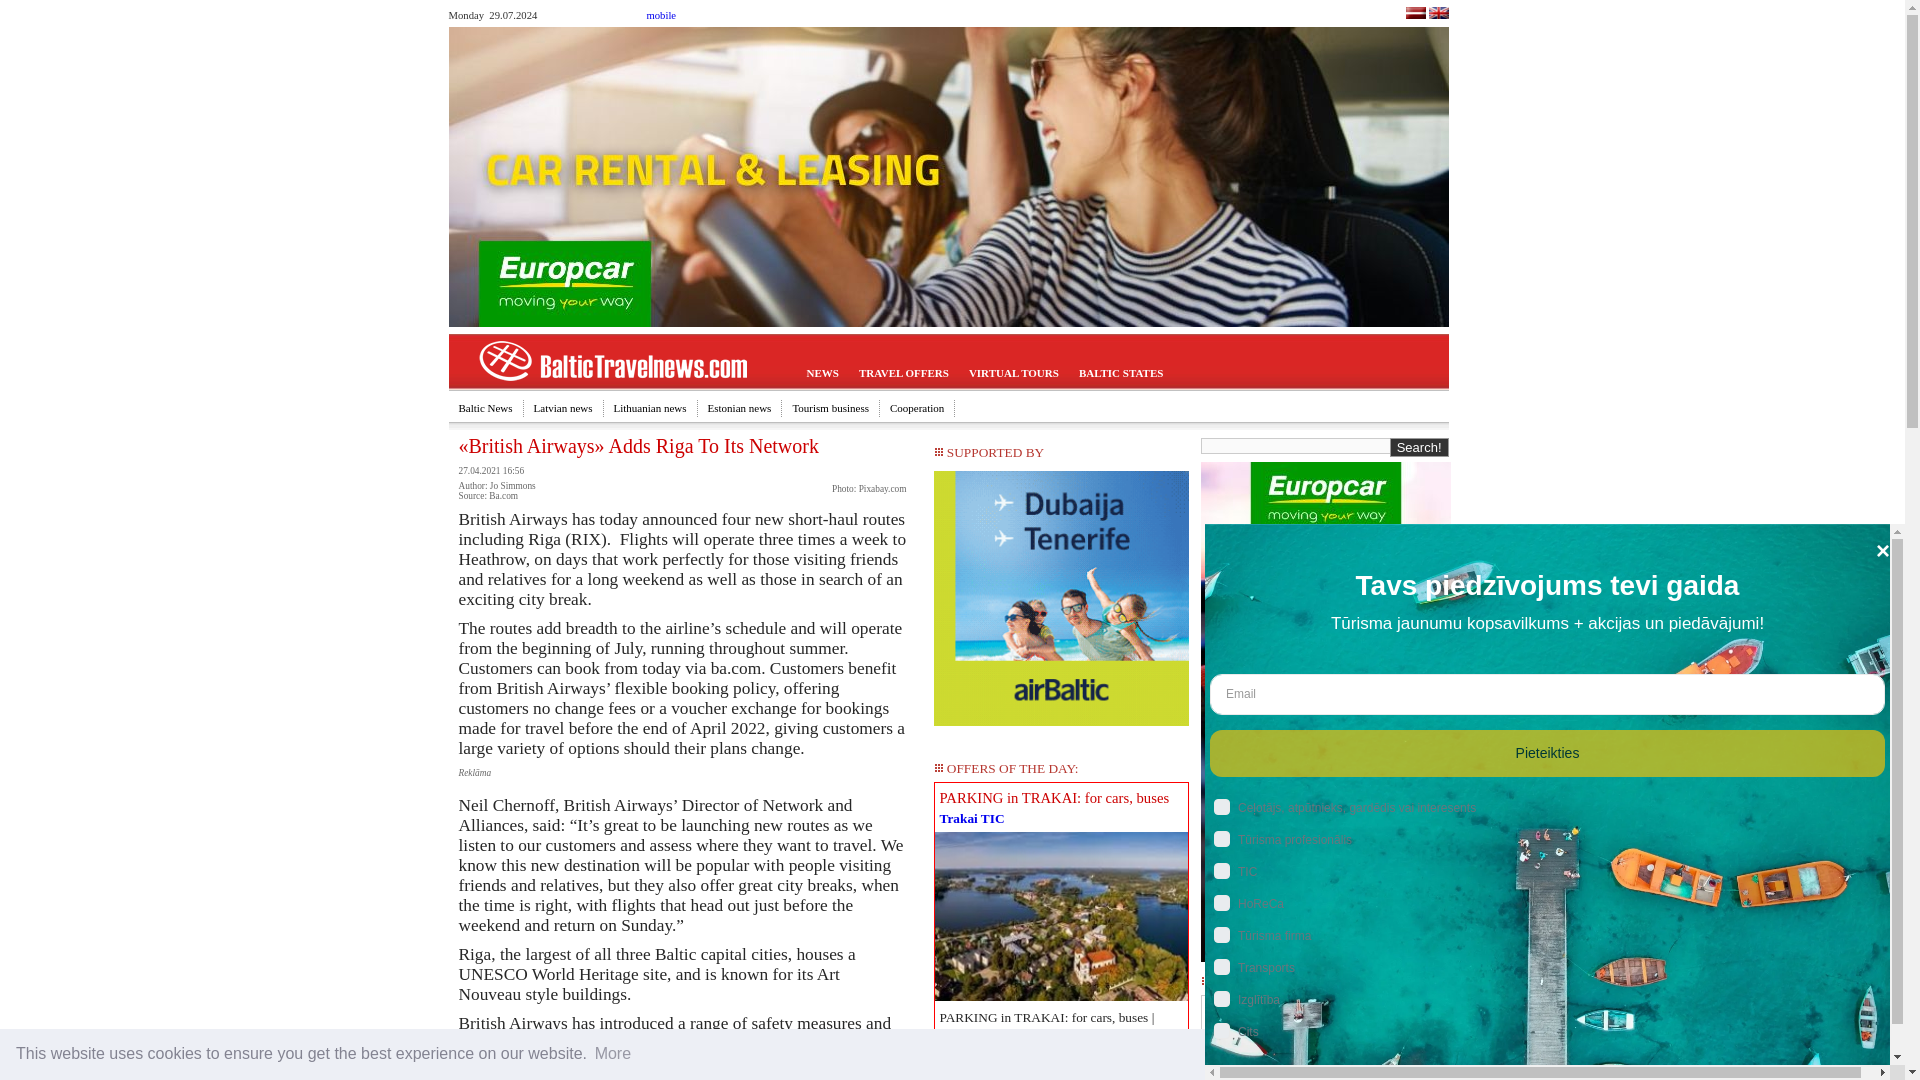 This screenshot has height=1080, width=1920. I want to click on Cooperation, so click(916, 408).